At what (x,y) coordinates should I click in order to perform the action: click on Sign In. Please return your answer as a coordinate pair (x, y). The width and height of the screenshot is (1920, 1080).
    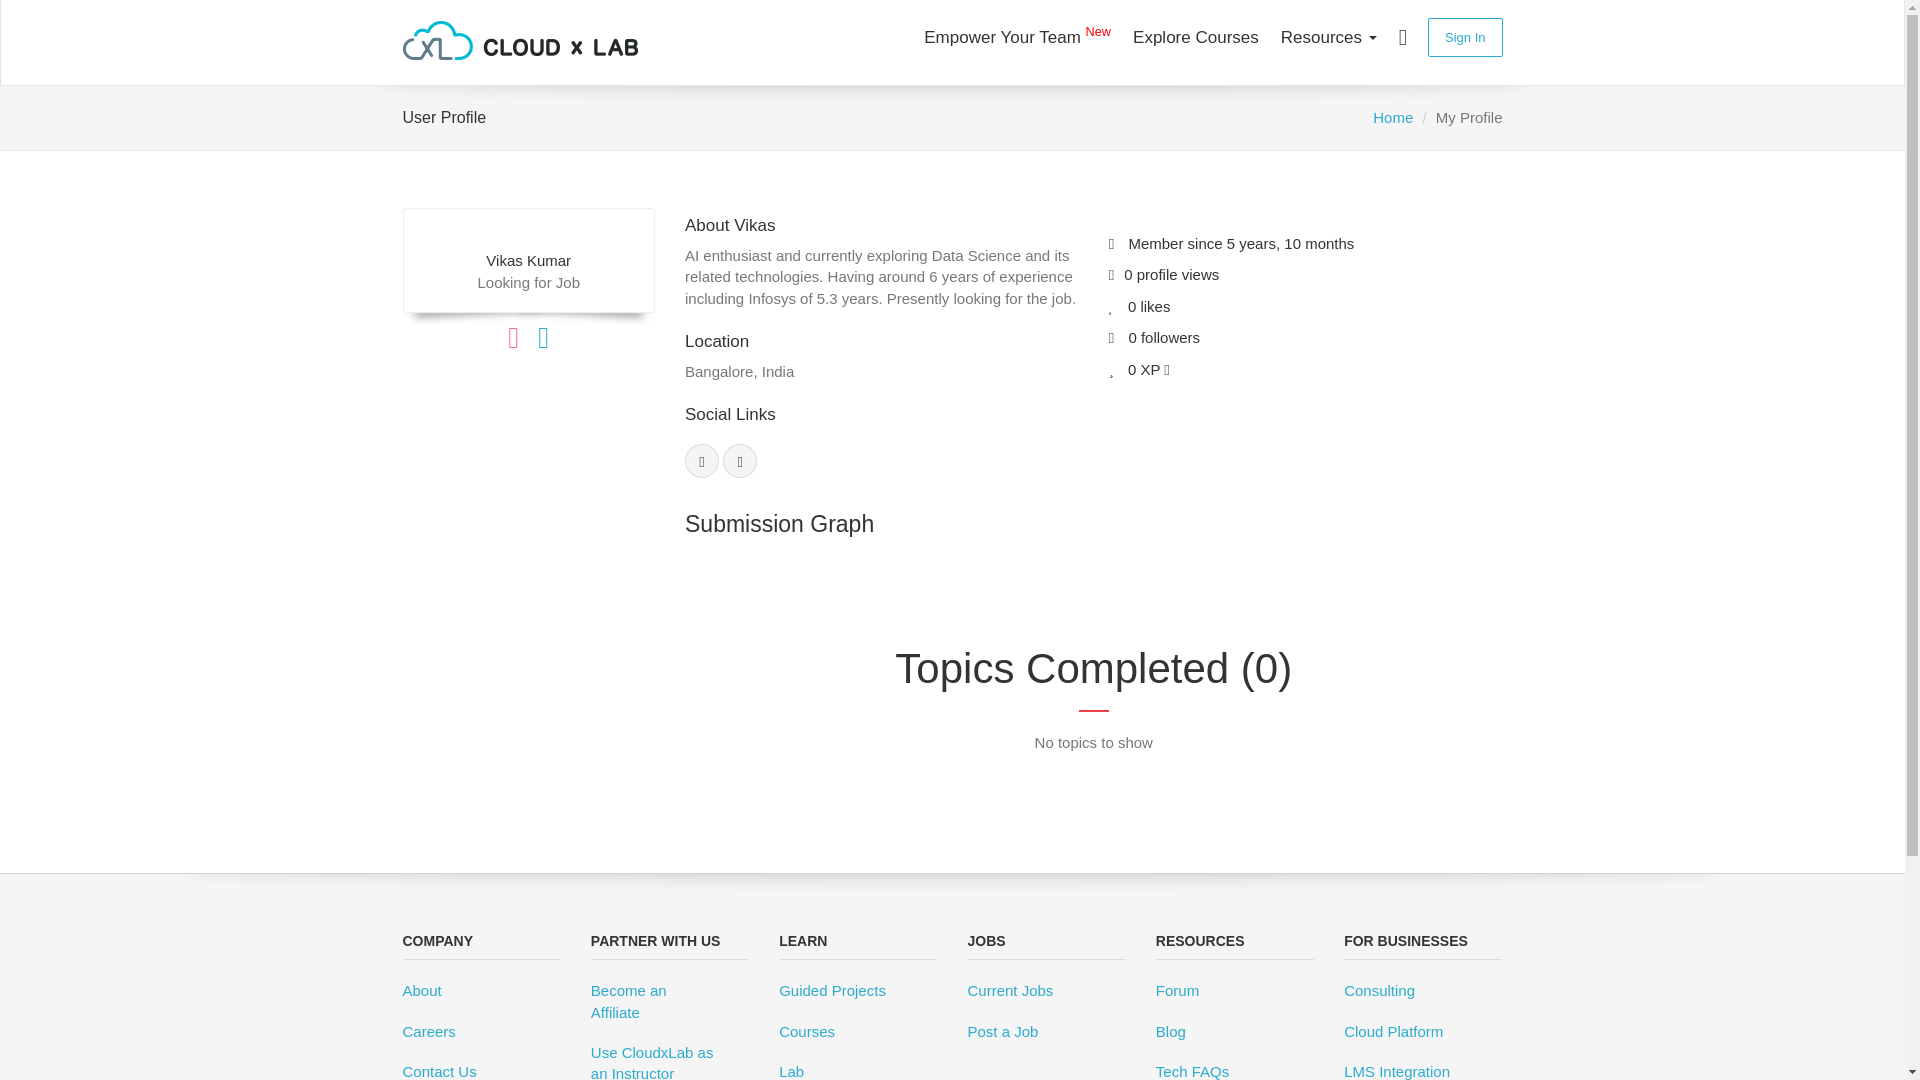
    Looking at the image, I should click on (1464, 38).